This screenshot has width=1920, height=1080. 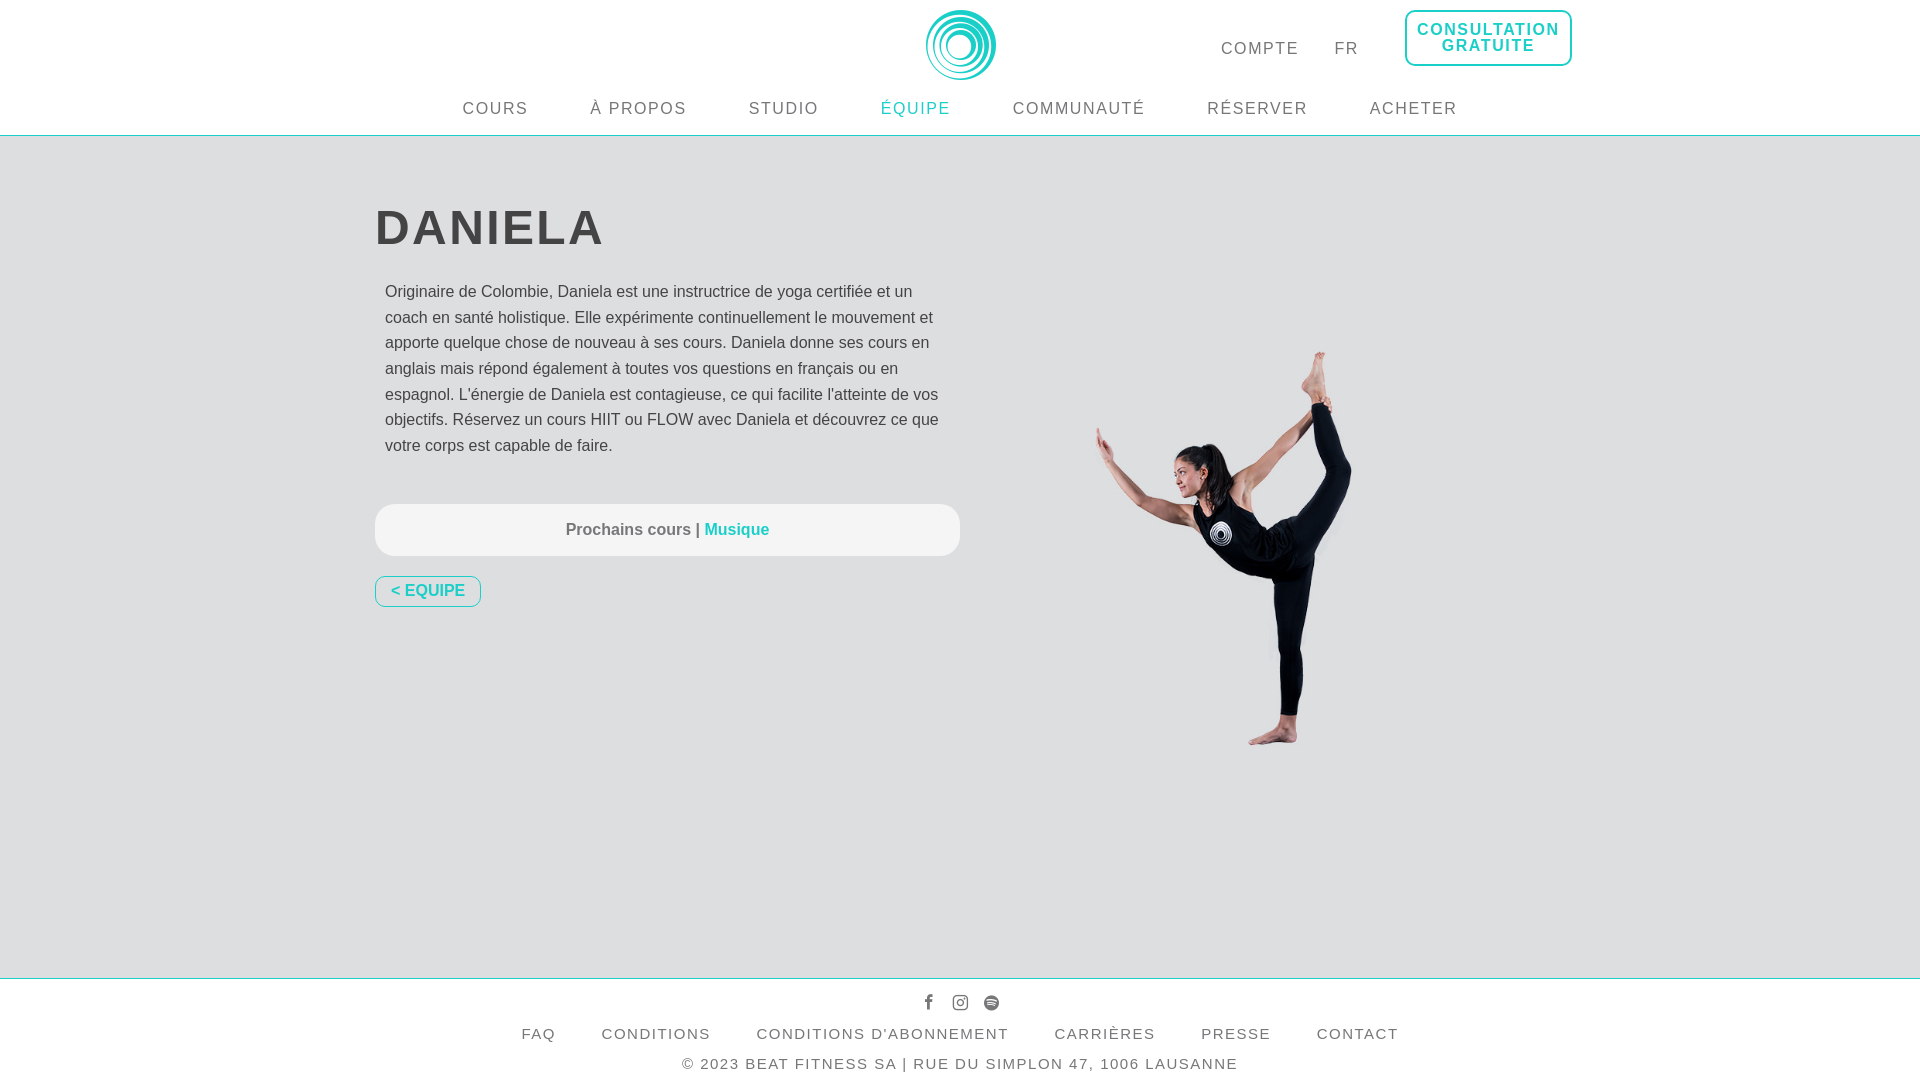 What do you see at coordinates (1260, 49) in the screenshot?
I see `COMPTE` at bounding box center [1260, 49].